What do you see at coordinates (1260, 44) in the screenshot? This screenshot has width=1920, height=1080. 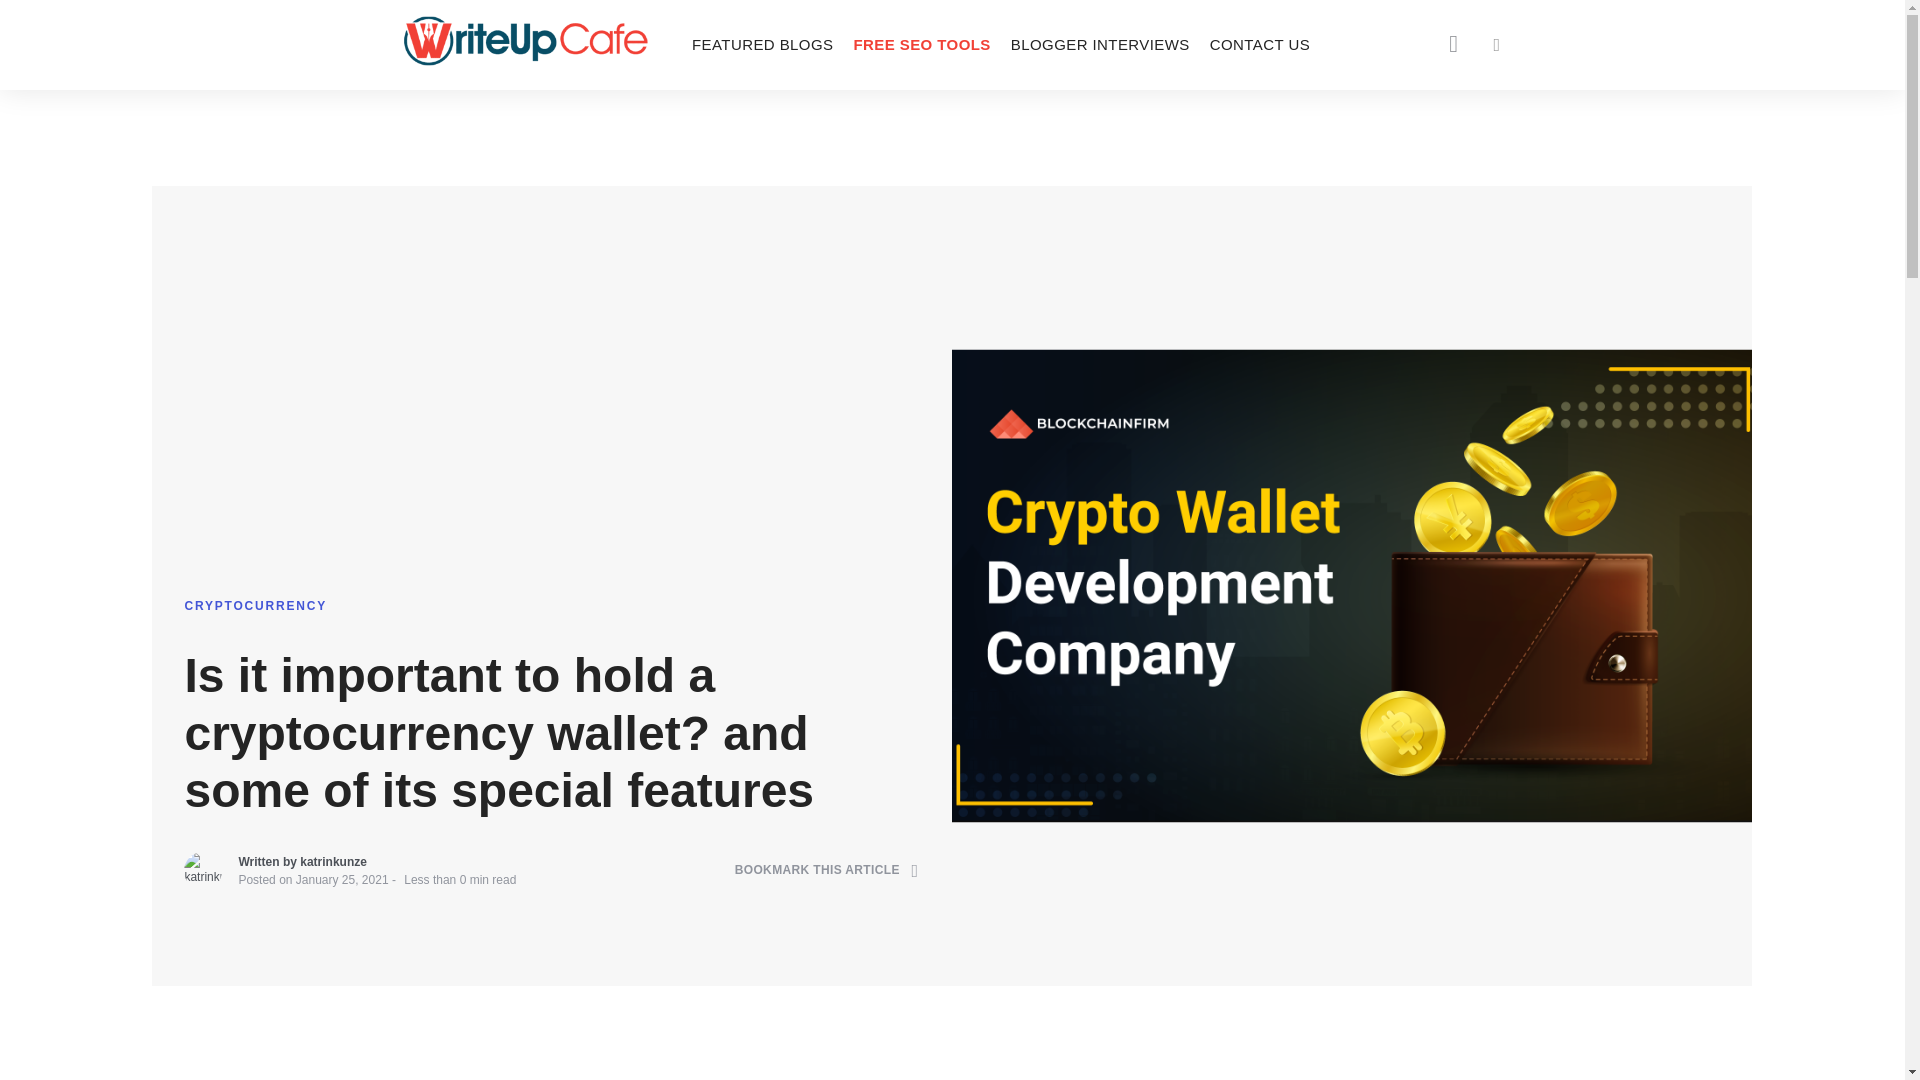 I see `CONTACT US` at bounding box center [1260, 44].